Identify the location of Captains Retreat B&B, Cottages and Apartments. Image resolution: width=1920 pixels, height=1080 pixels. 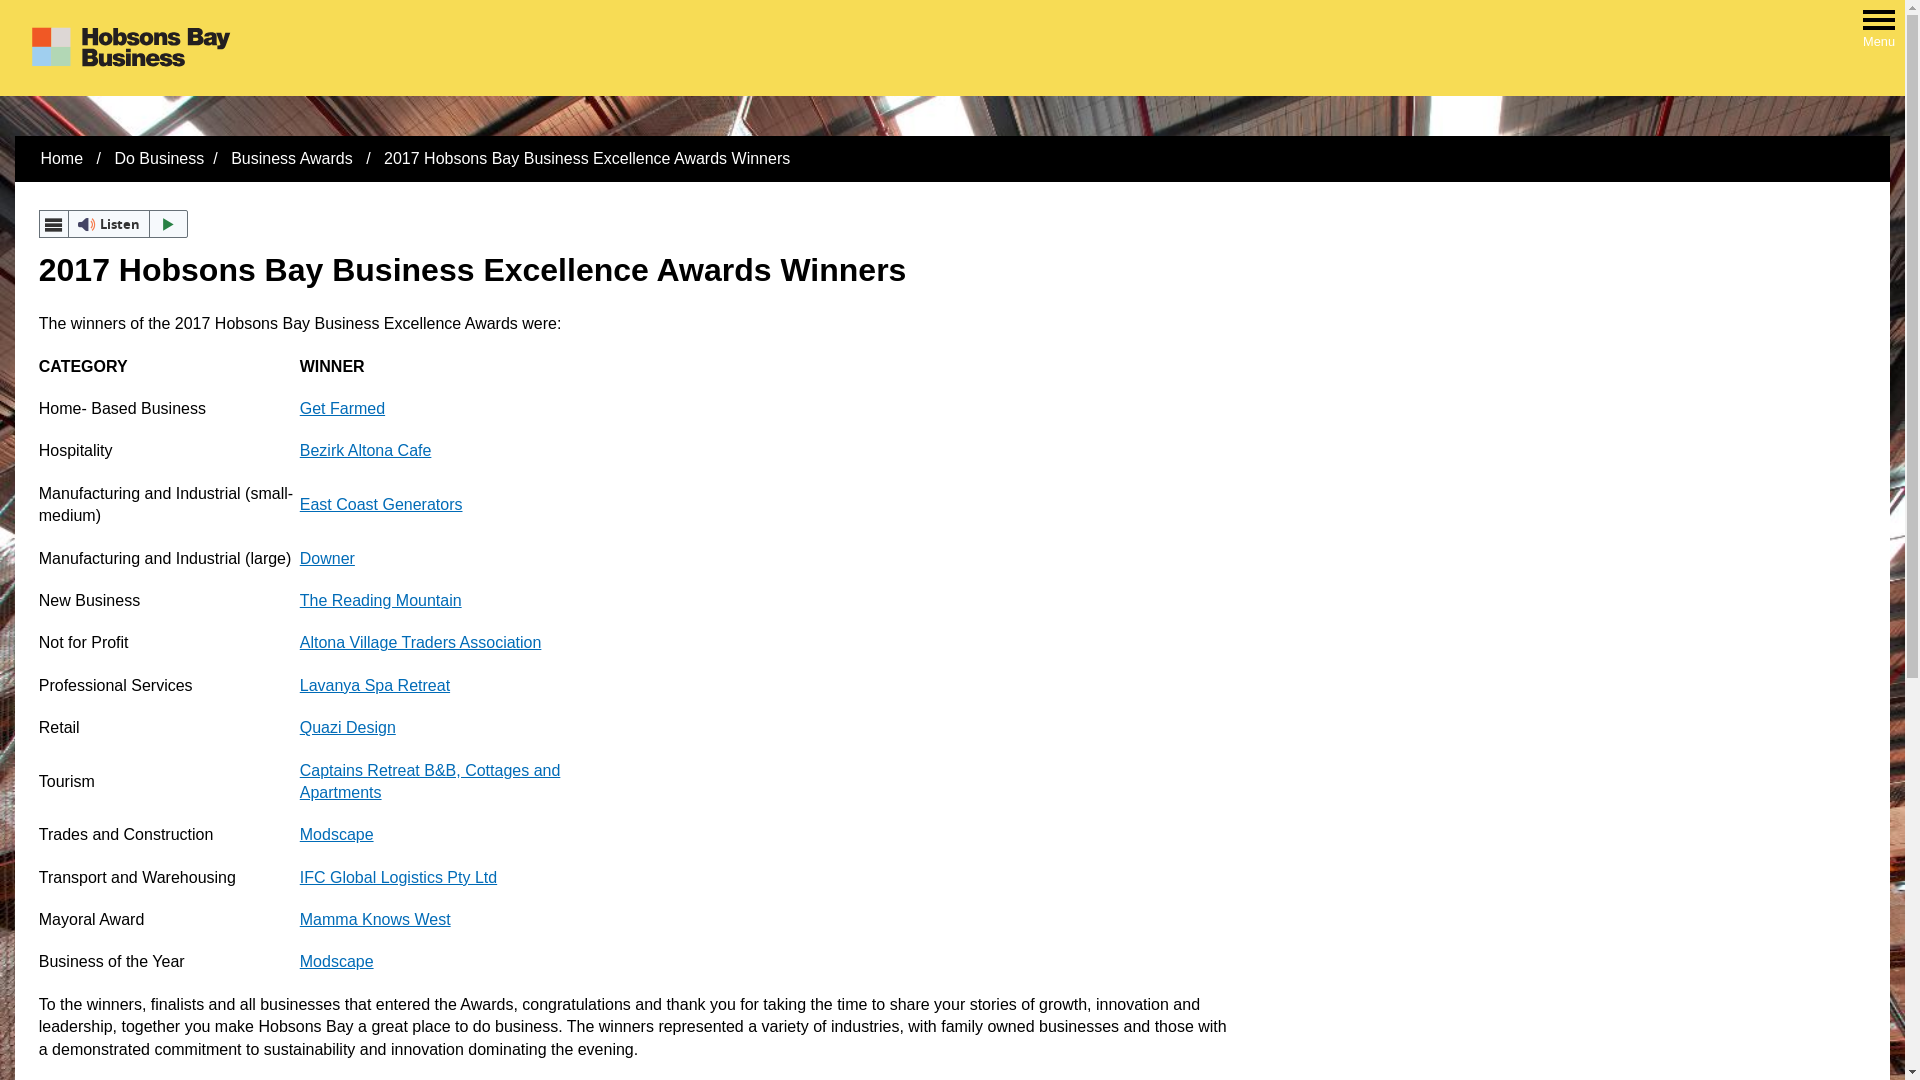
(430, 782).